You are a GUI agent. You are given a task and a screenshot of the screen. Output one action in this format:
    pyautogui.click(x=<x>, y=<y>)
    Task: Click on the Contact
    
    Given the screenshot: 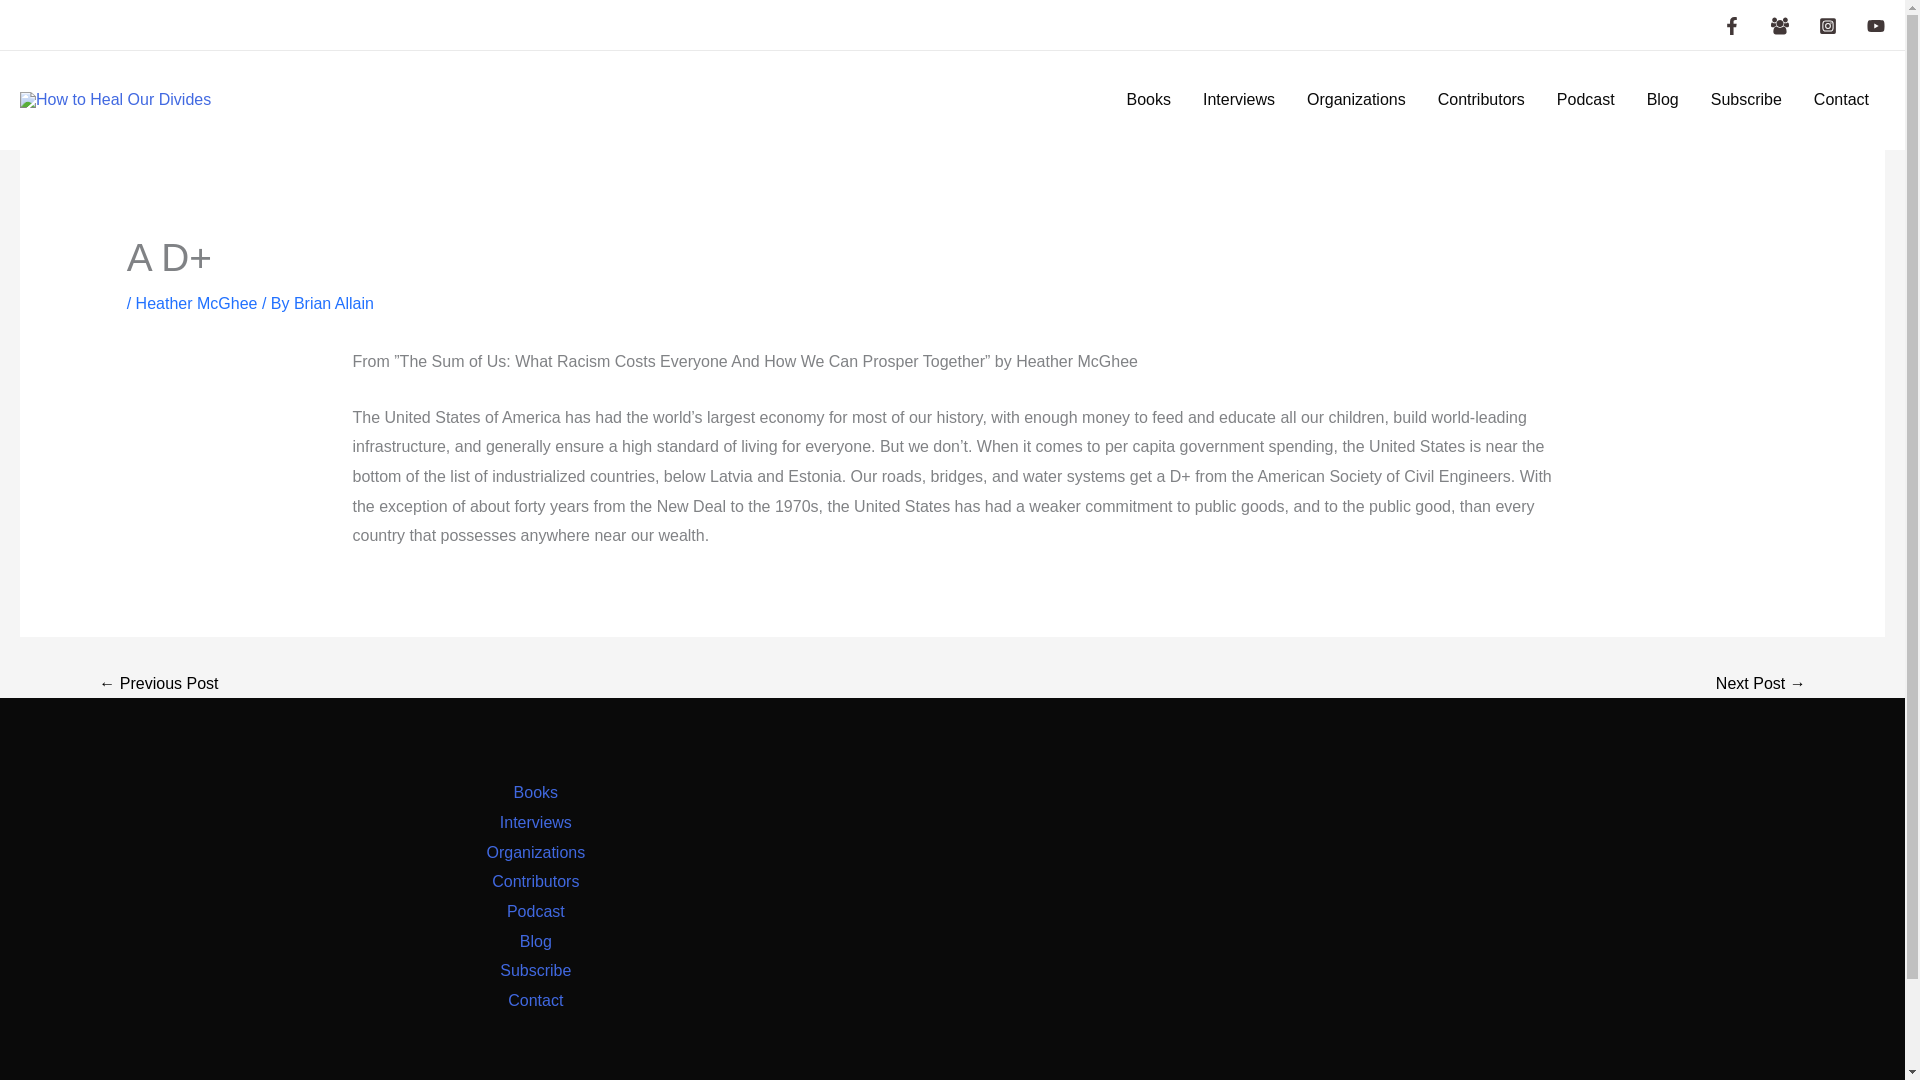 What is the action you would take?
    pyautogui.click(x=1841, y=100)
    